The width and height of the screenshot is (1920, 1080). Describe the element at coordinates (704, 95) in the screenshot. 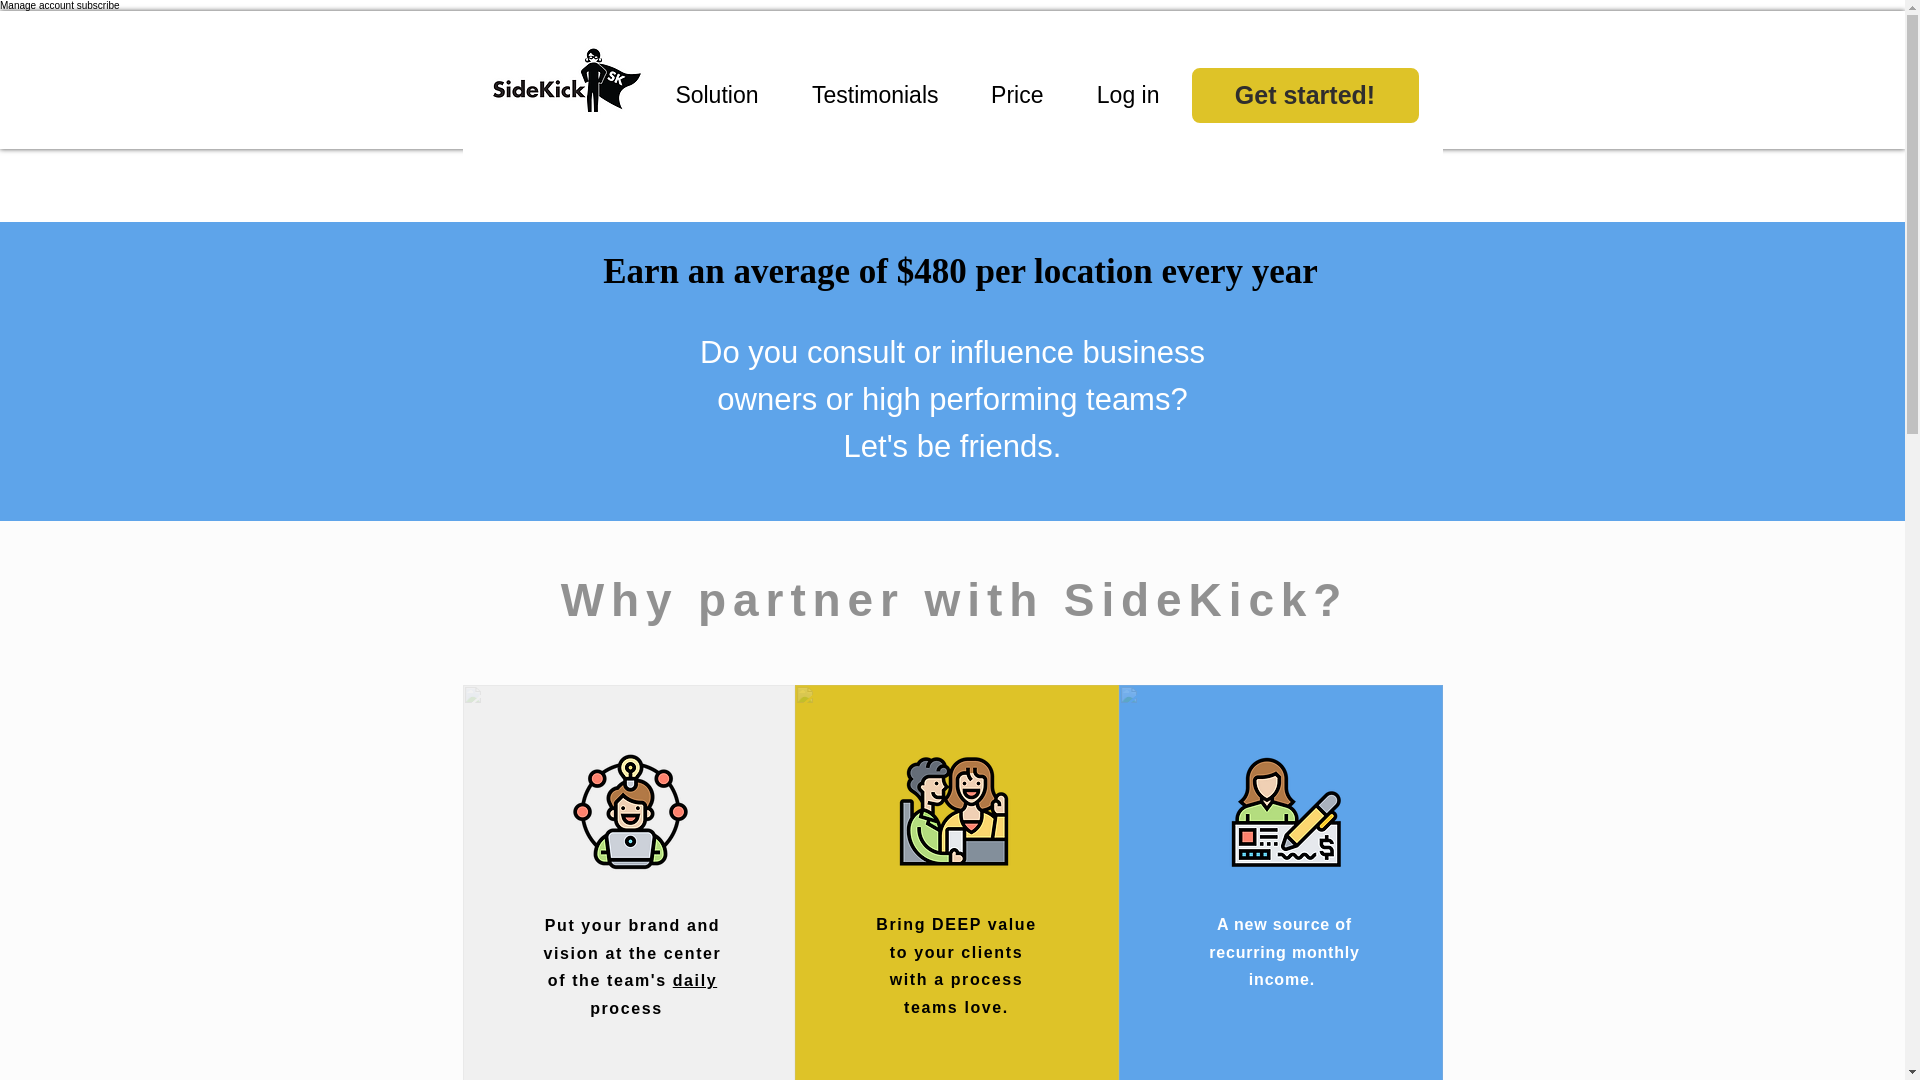

I see `Solution` at that location.